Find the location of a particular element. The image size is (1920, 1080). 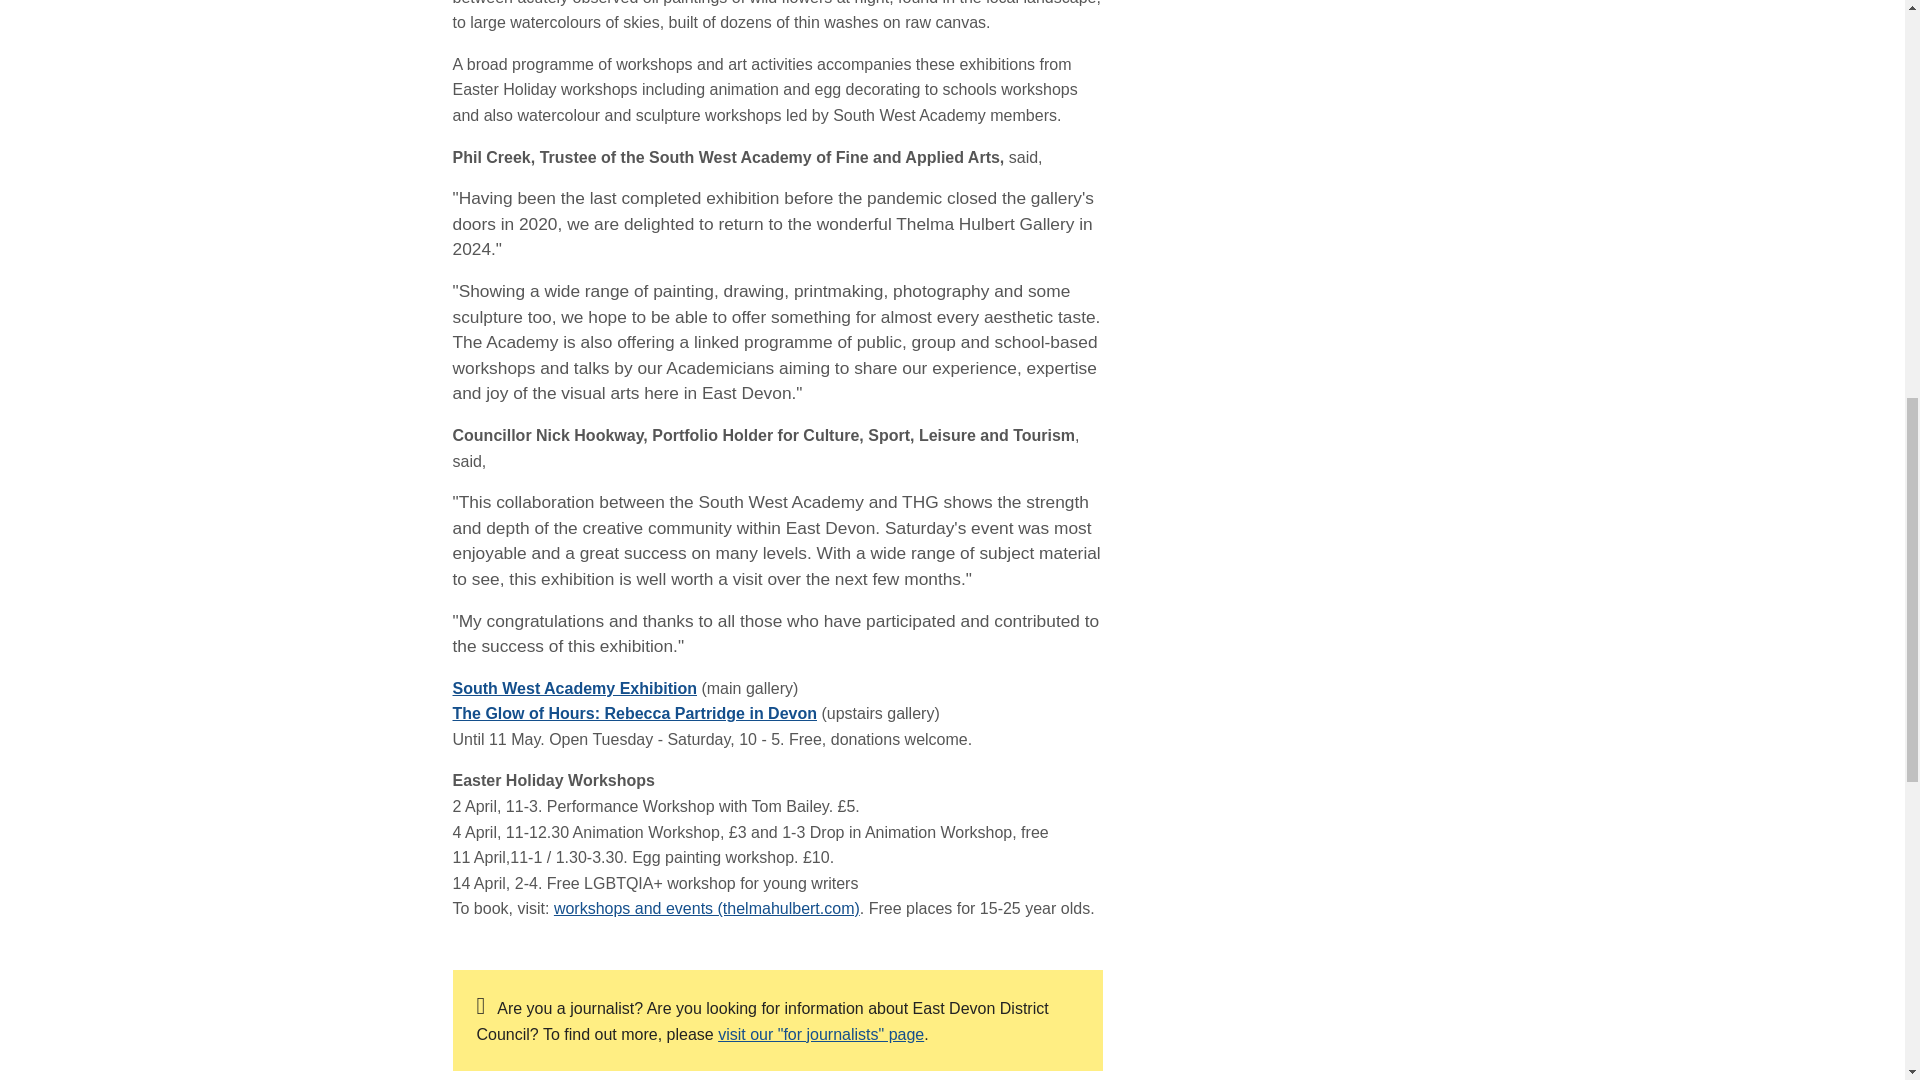

The Glow of Hours: Rebecca Partridge in Devon is located at coordinates (634, 714).